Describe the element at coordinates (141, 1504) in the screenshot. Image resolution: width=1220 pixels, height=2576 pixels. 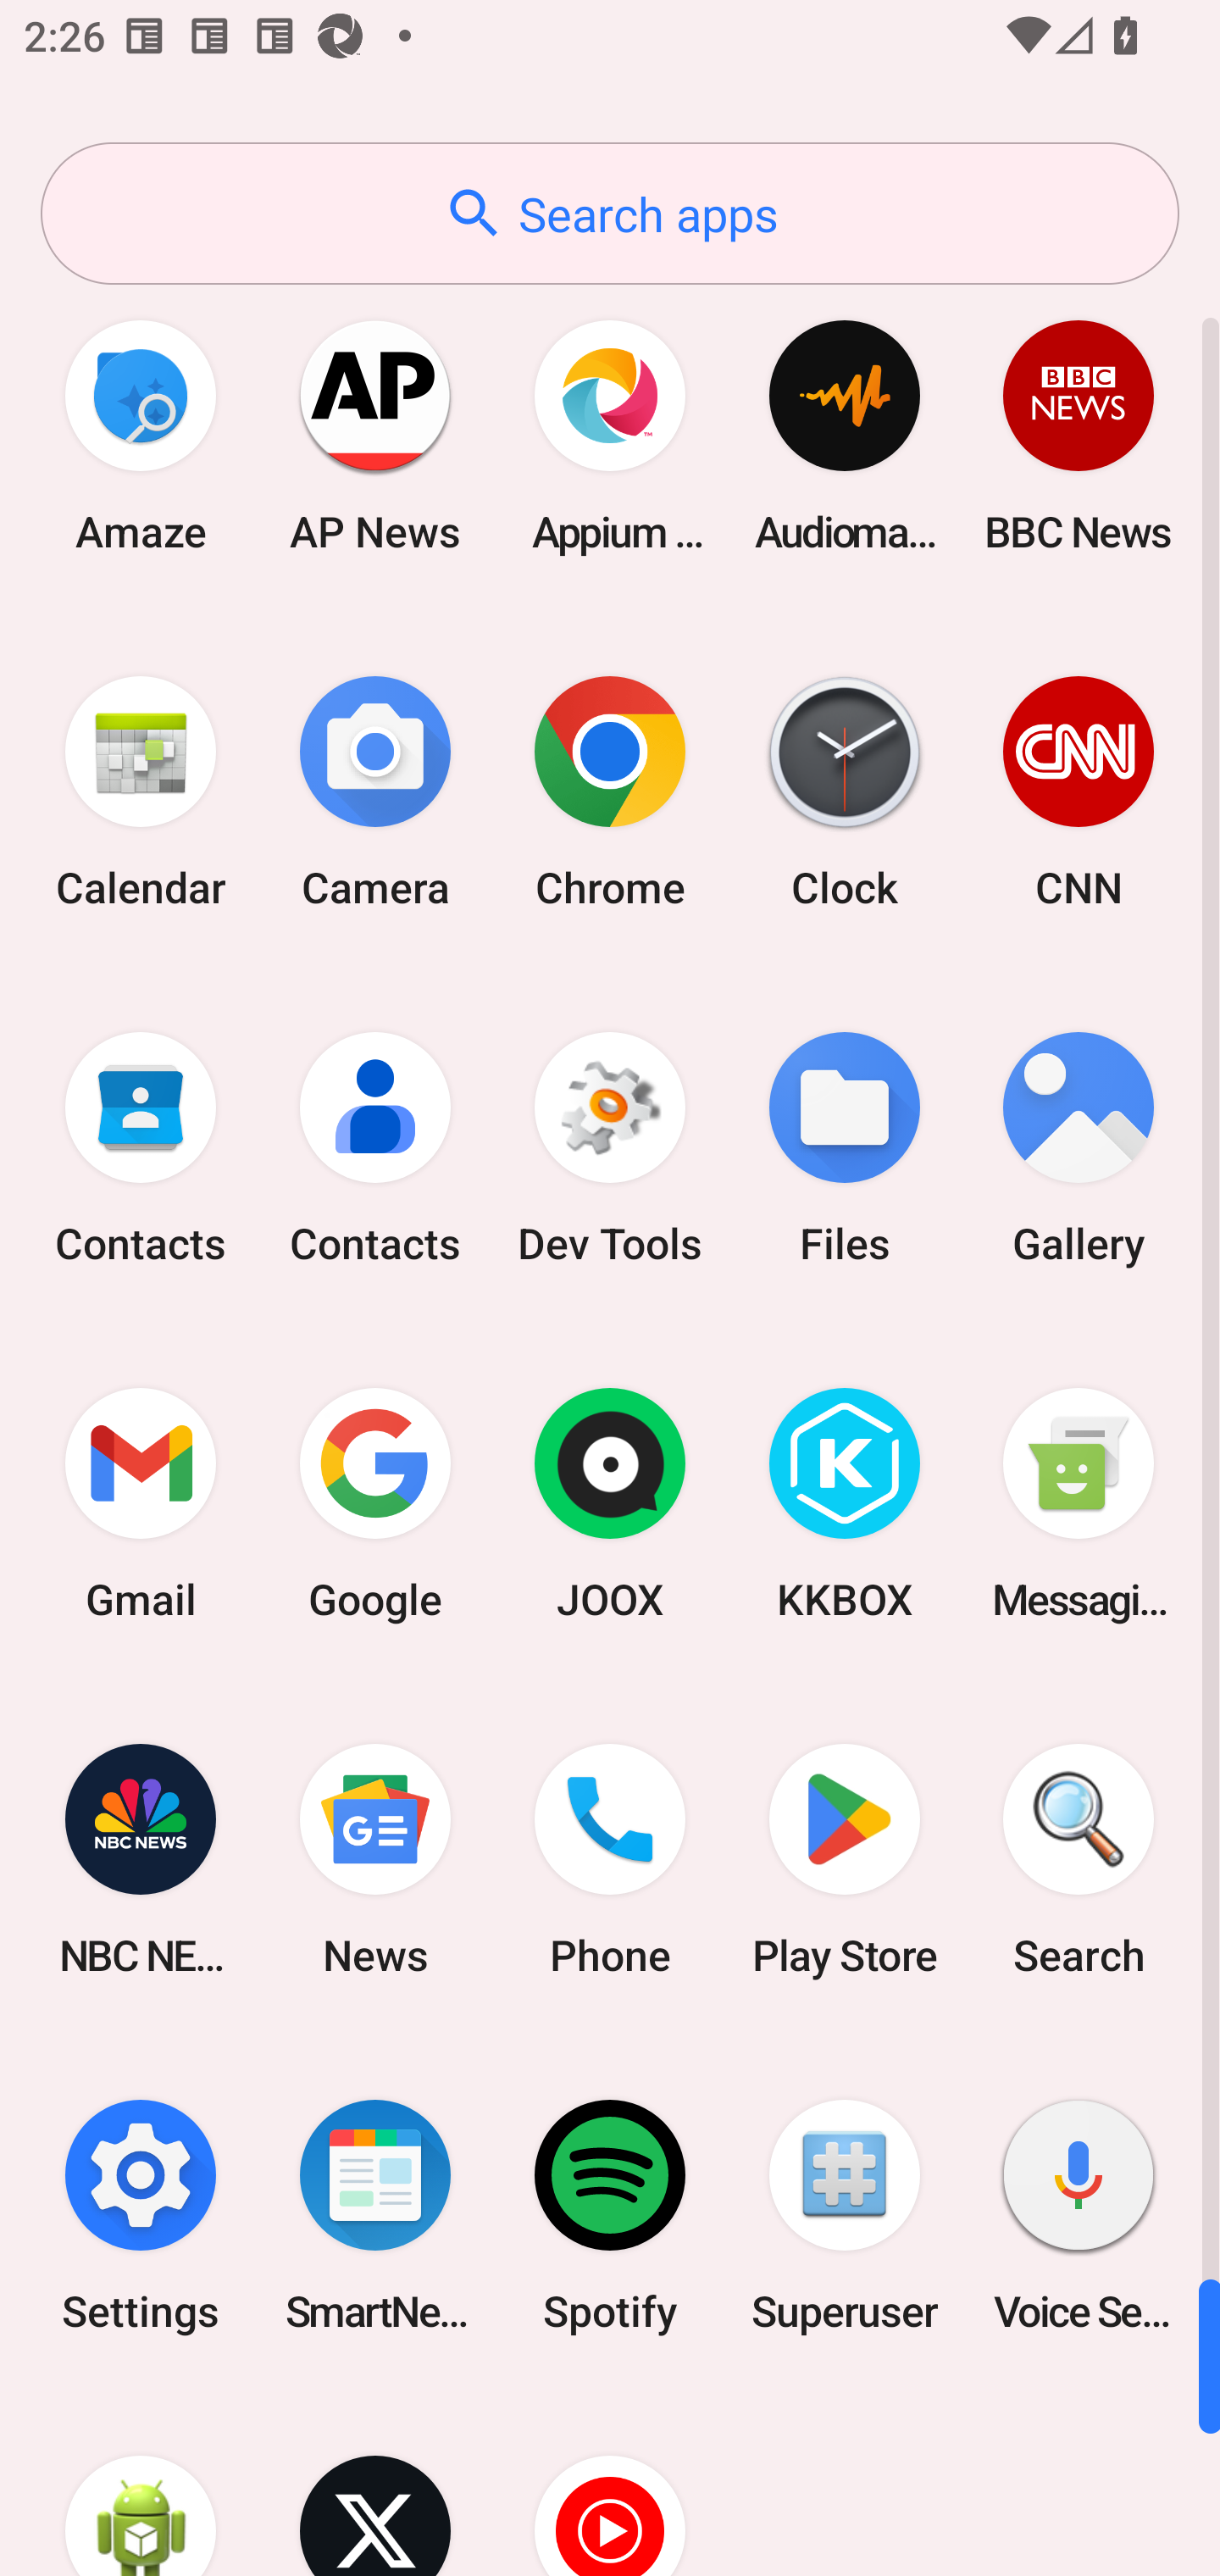
I see `Gmail` at that location.